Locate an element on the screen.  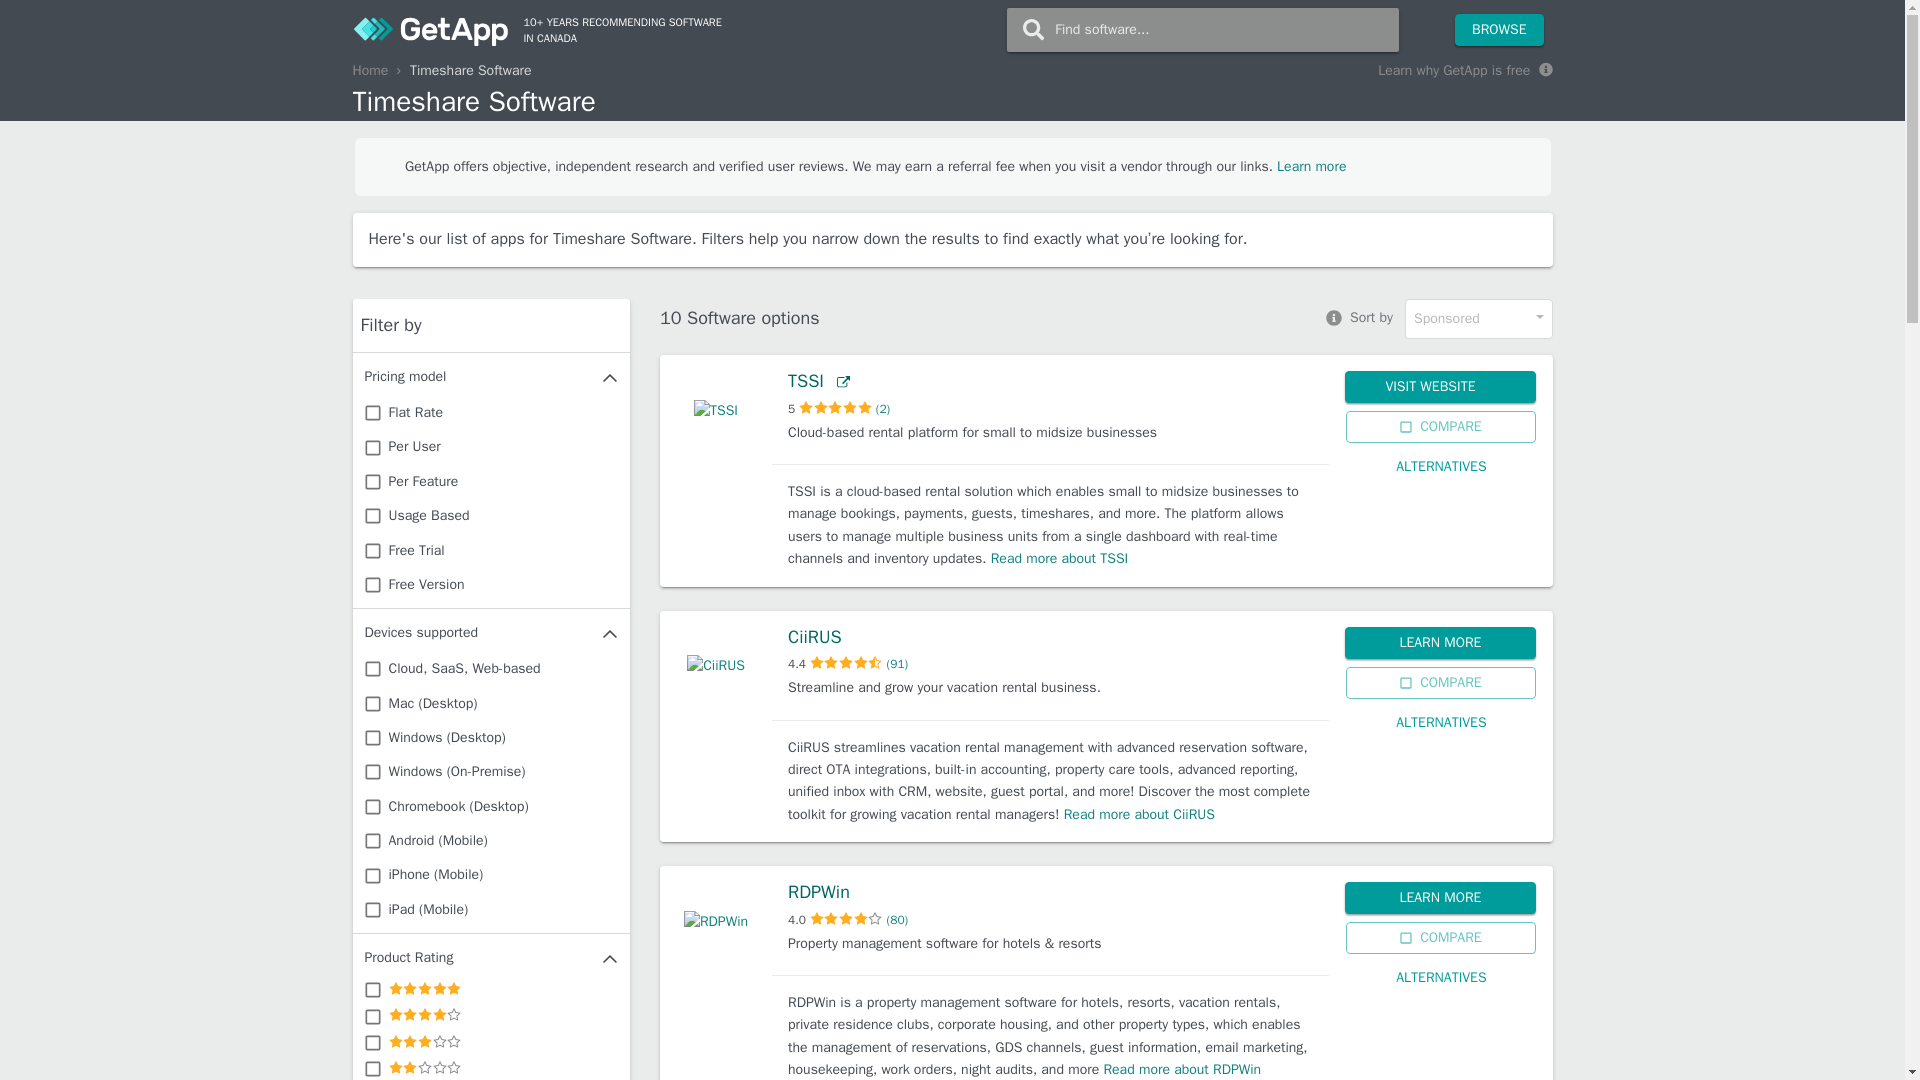
Per User is located at coordinates (491, 446).